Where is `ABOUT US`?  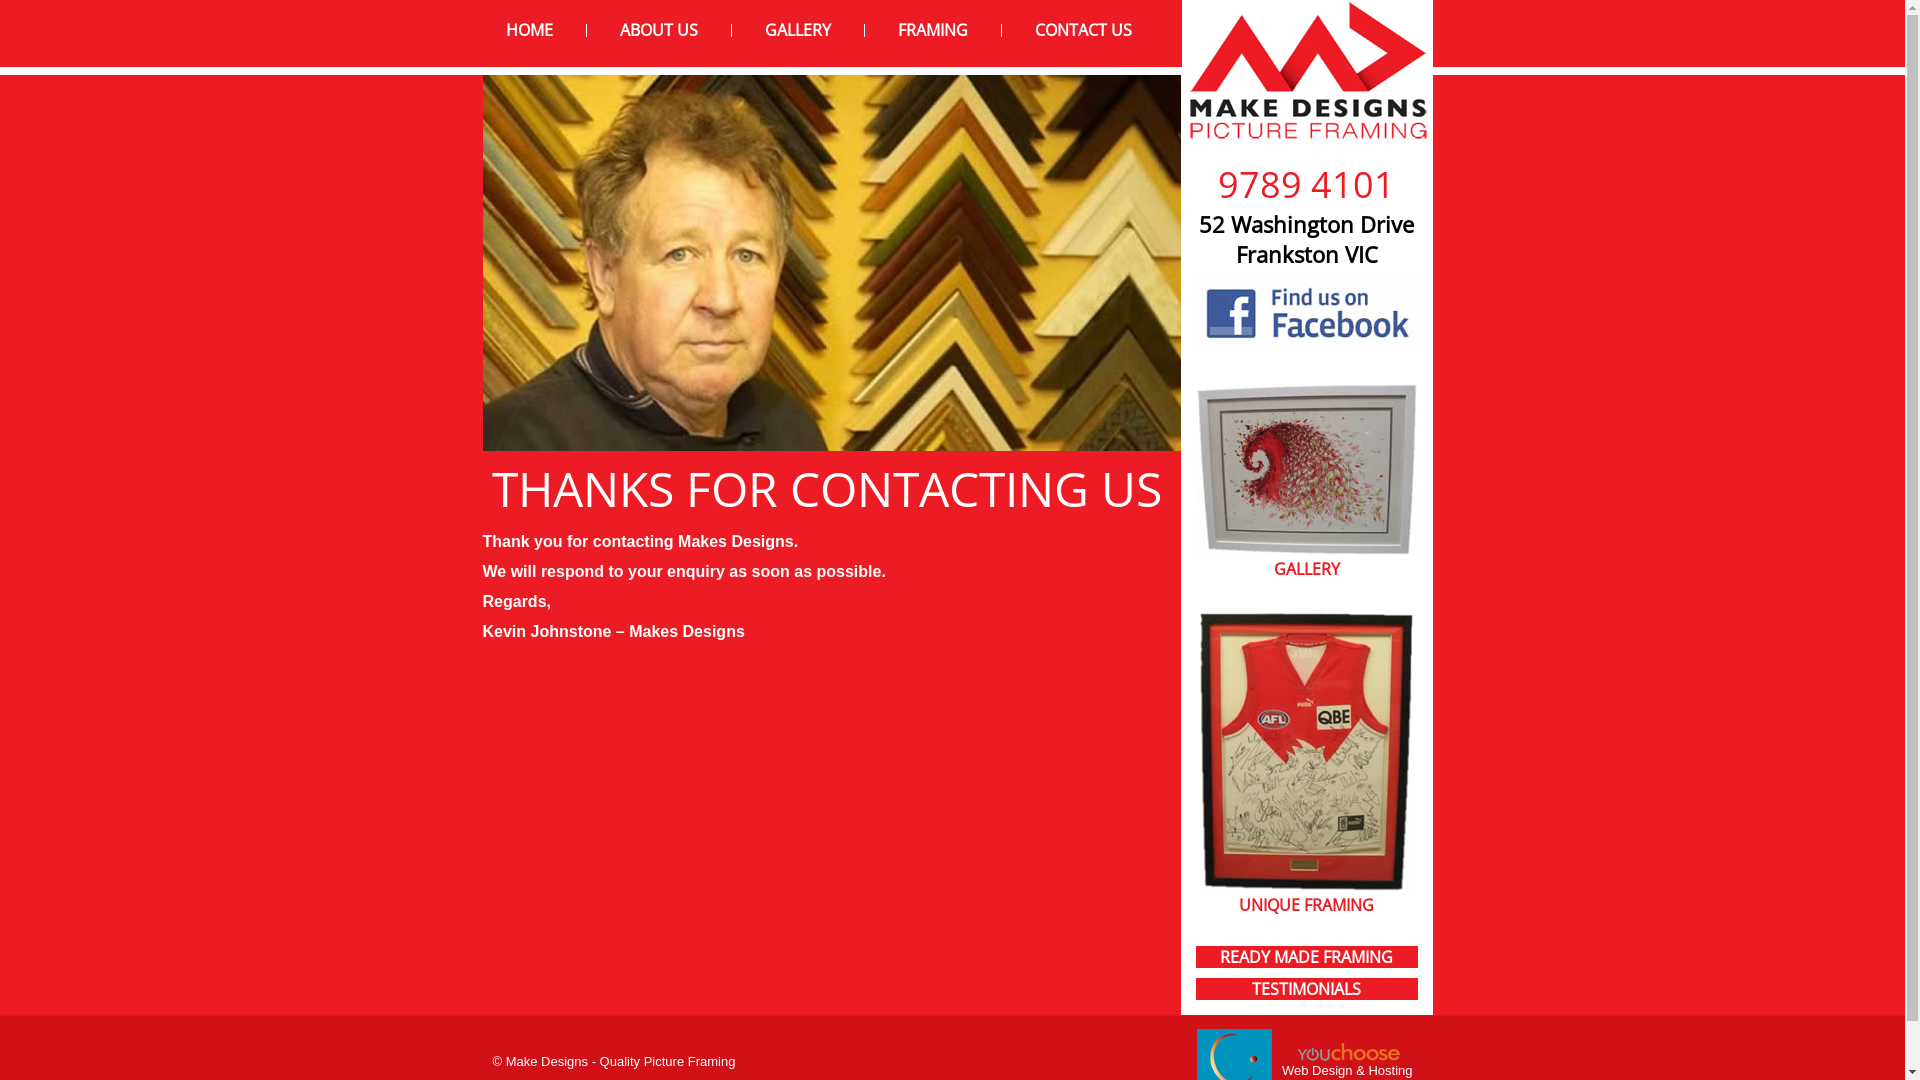
ABOUT US is located at coordinates (659, 30).